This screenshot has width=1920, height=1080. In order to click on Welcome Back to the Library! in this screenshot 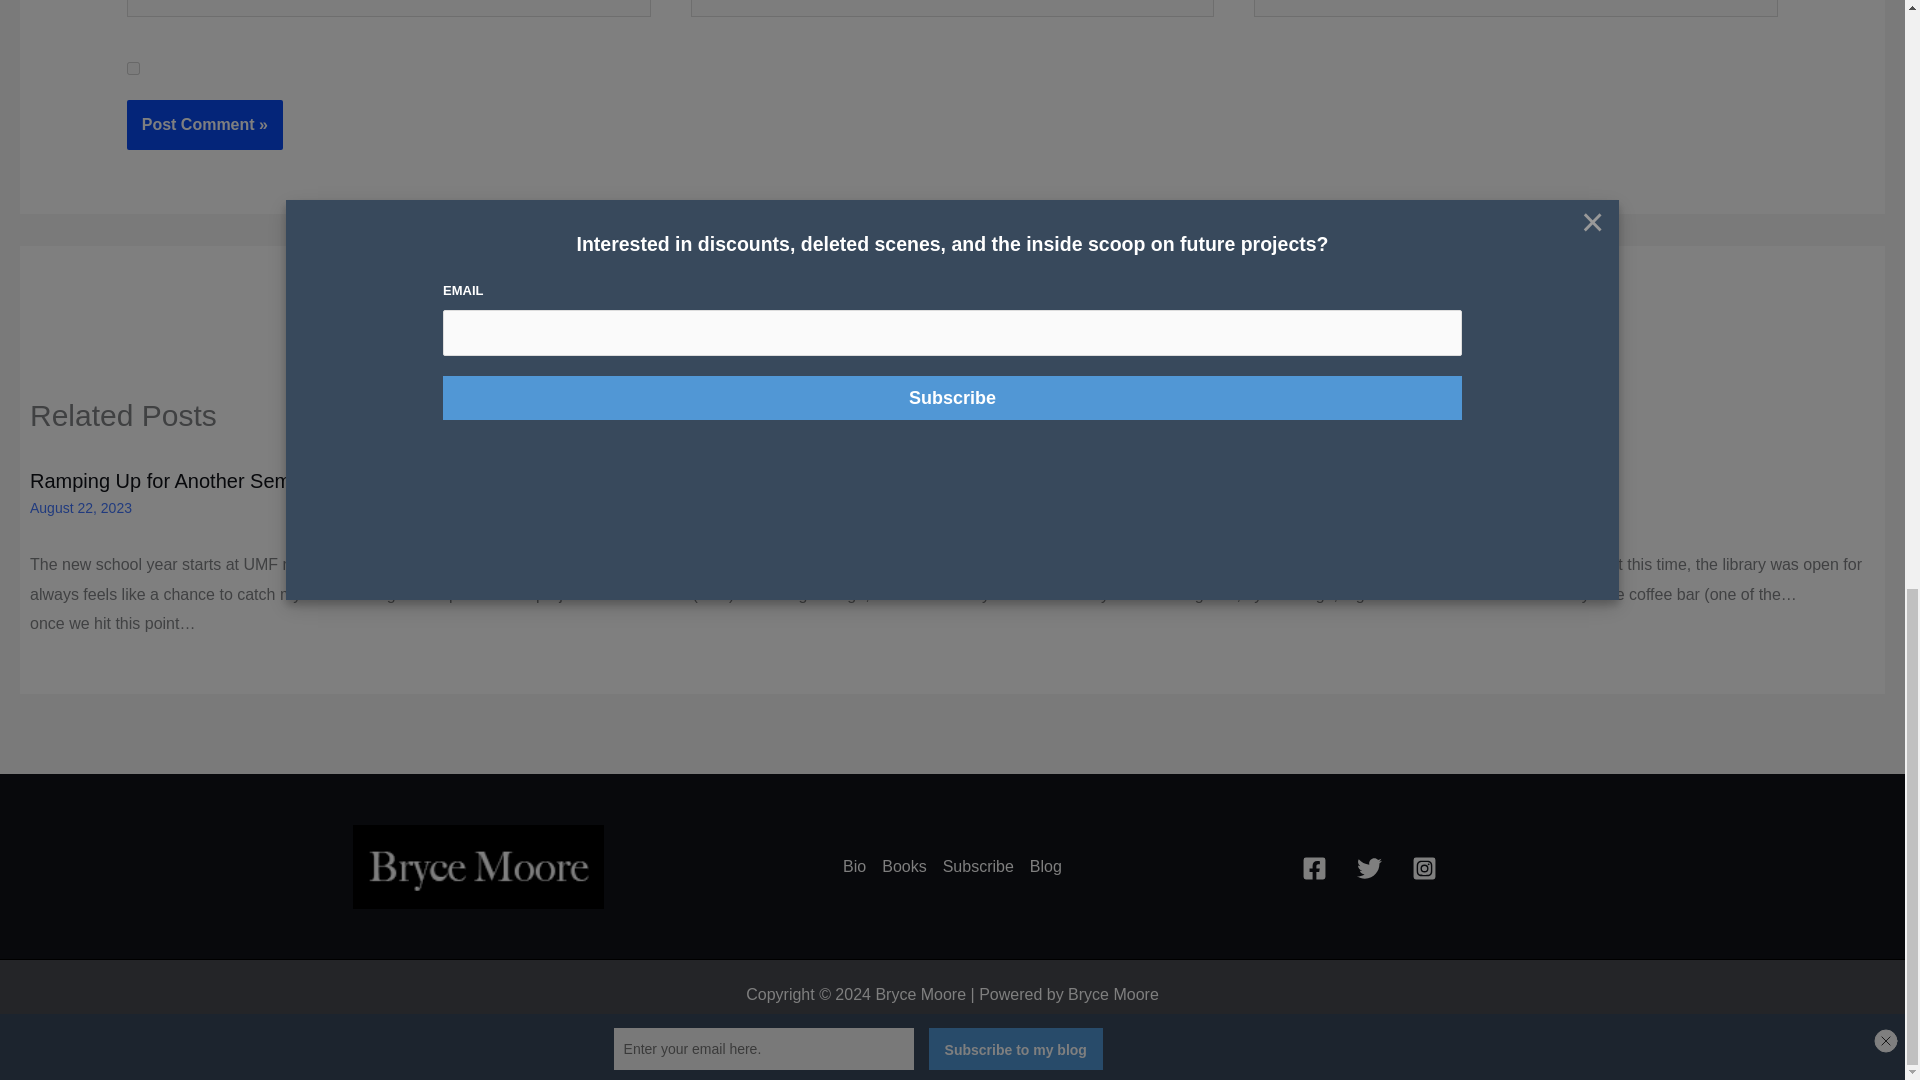, I will do `click(1096, 480)`.